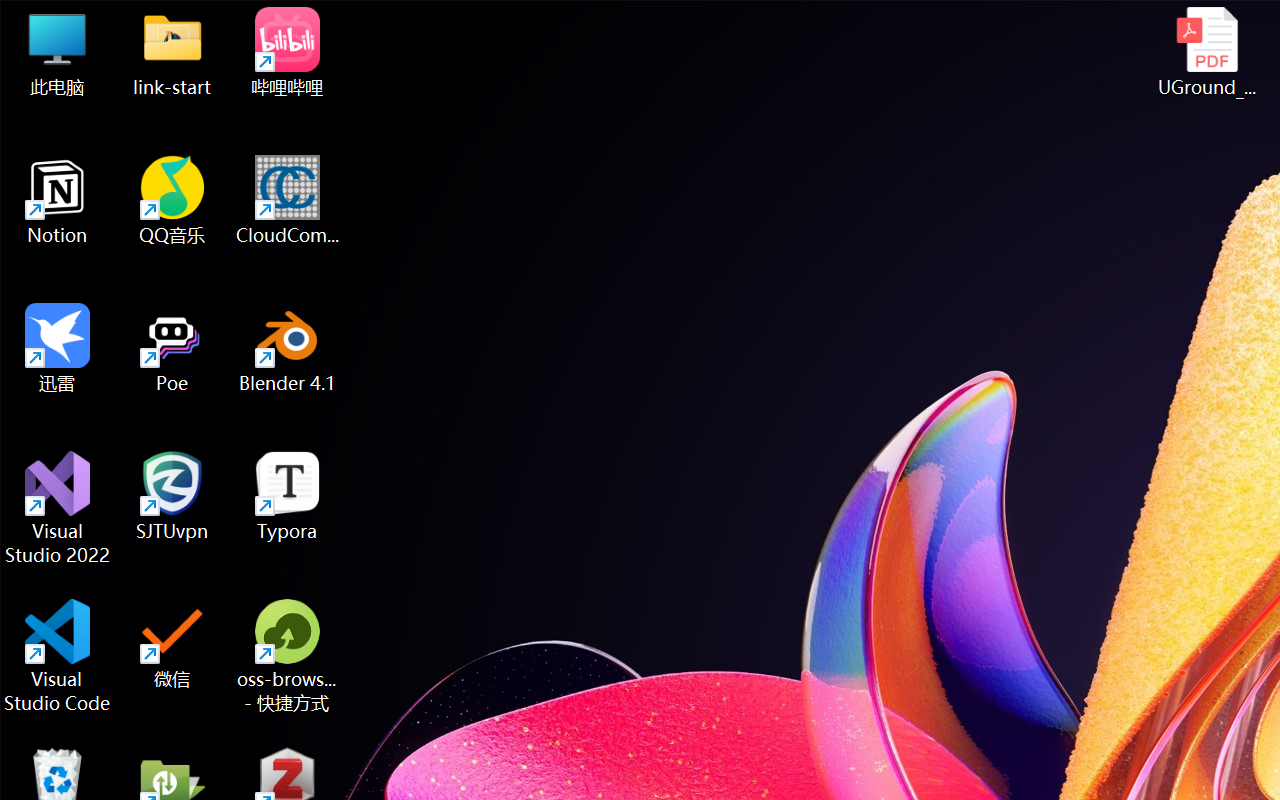 The image size is (1280, 800). I want to click on January 15, 2024, so click(977, 770).